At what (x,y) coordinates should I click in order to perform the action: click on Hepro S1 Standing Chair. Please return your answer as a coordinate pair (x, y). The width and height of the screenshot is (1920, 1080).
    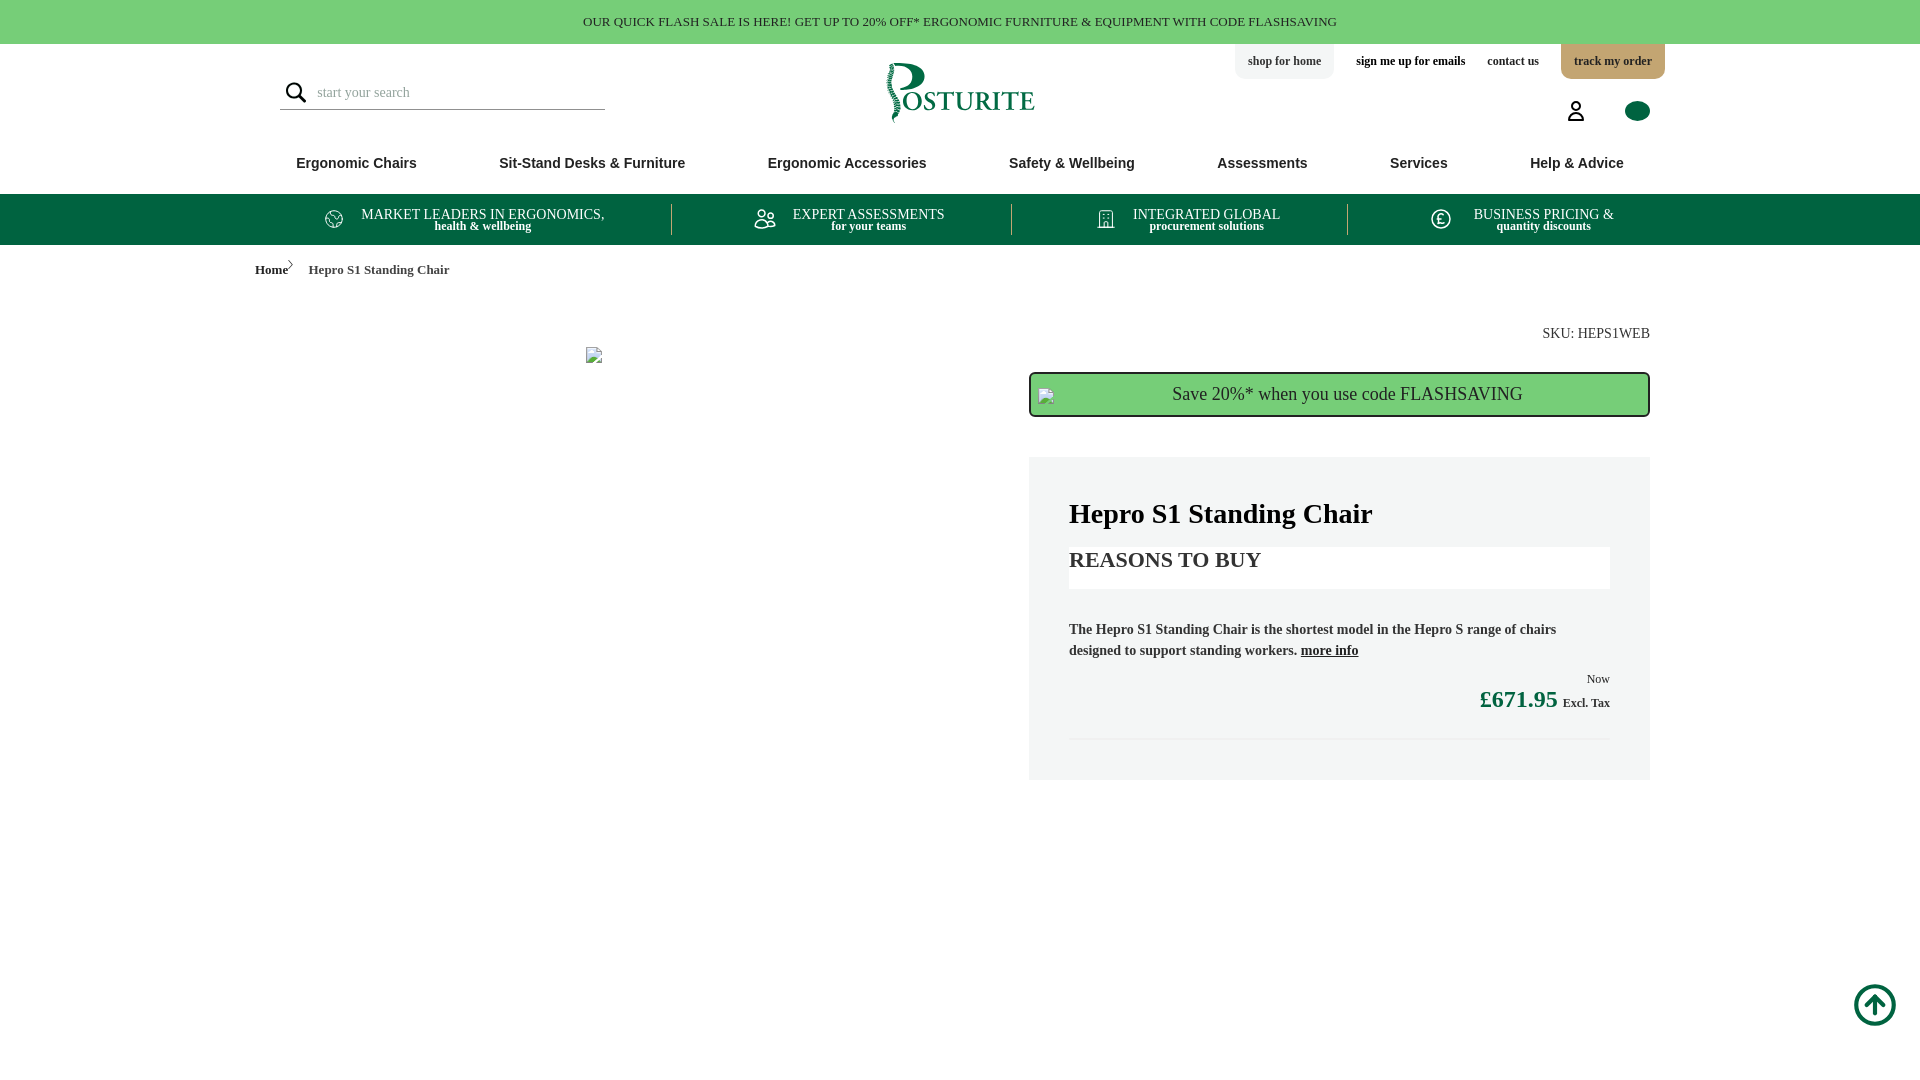
    Looking at the image, I should click on (594, 354).